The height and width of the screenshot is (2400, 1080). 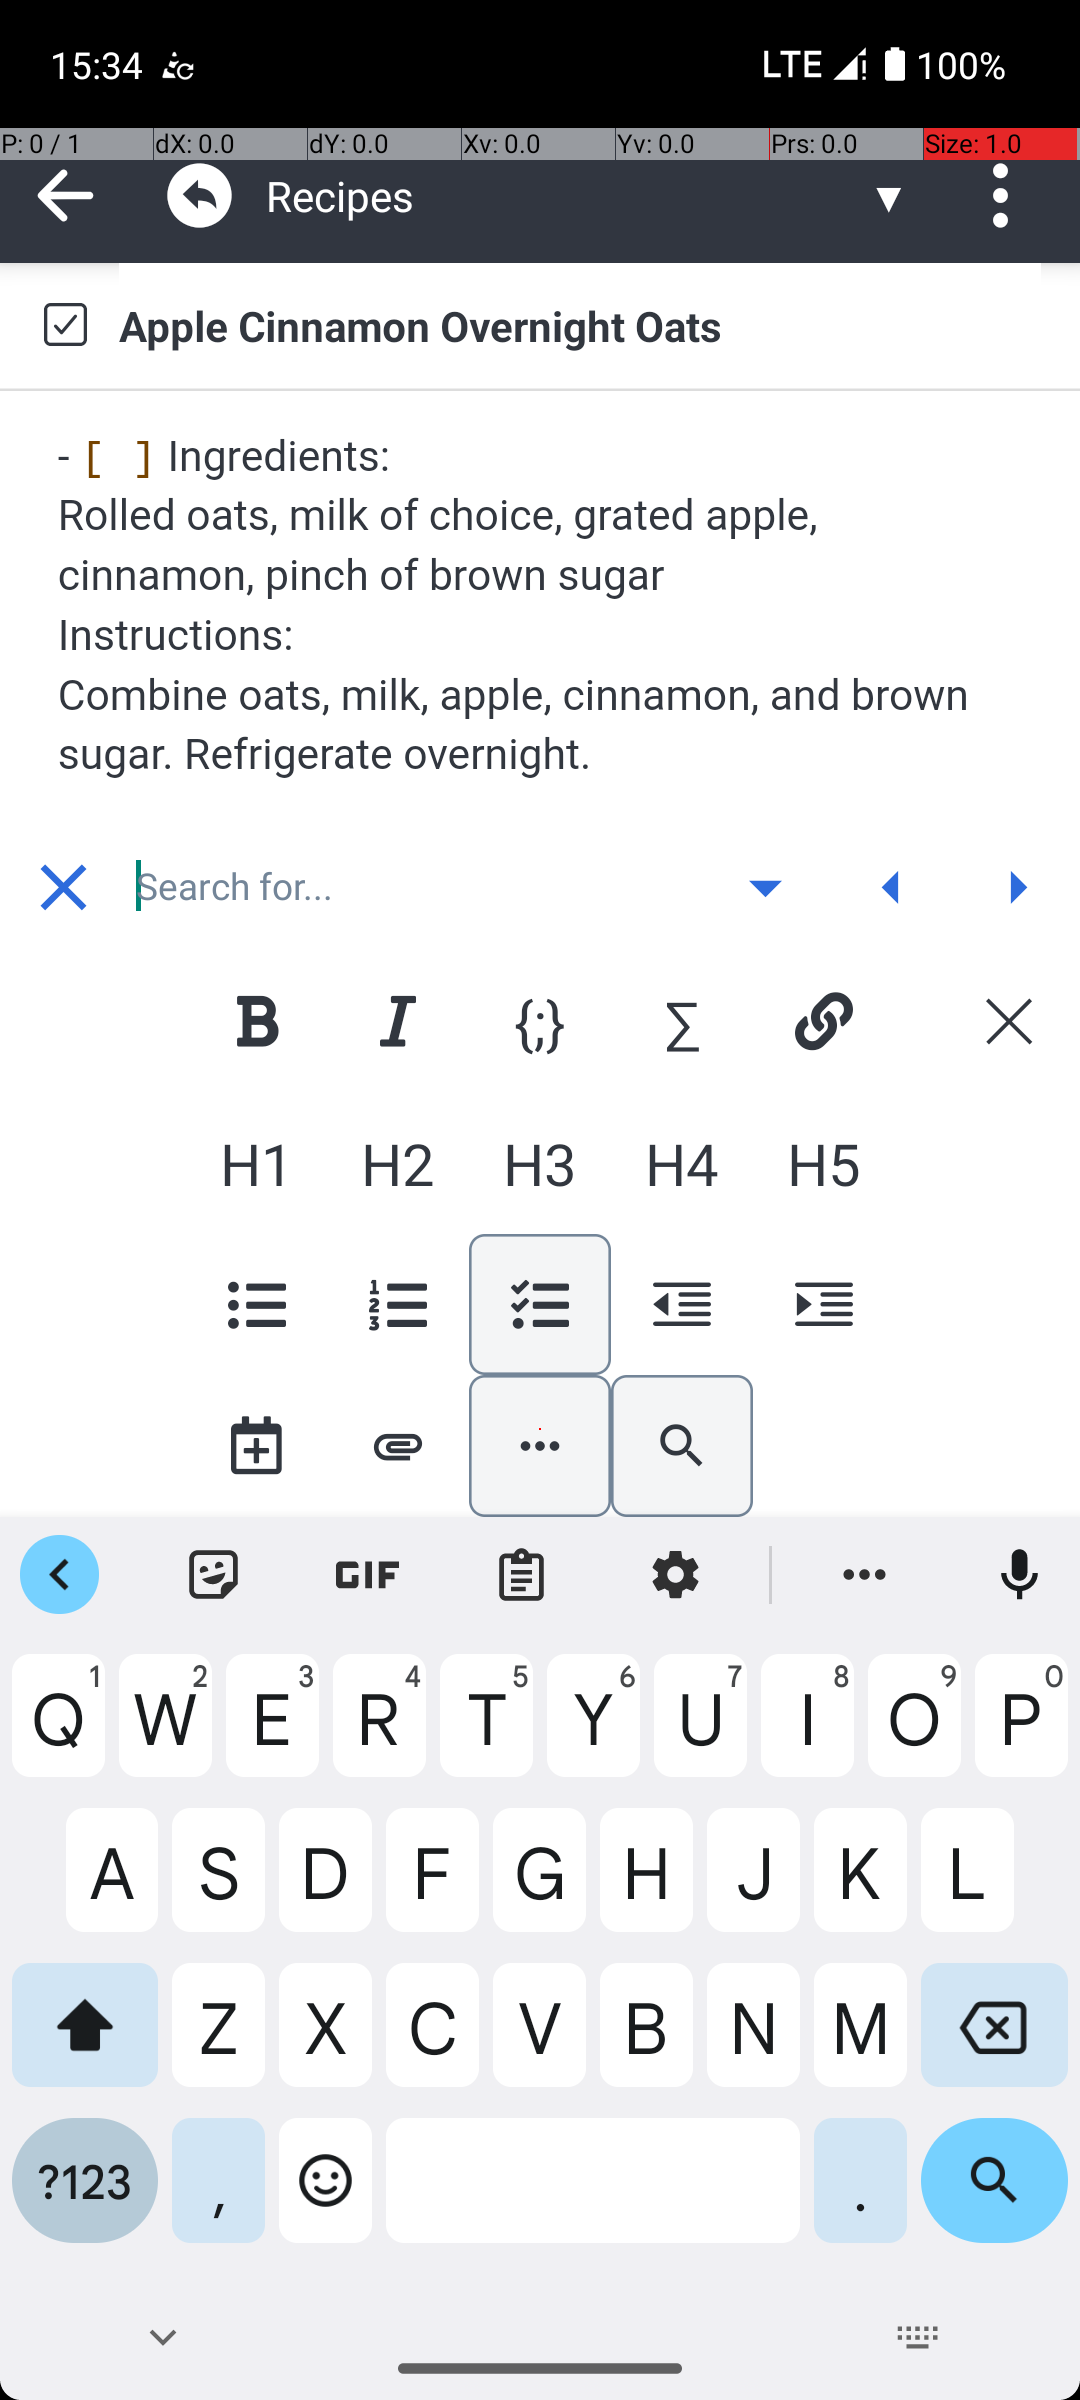 What do you see at coordinates (580, 325) in the screenshot?
I see `Apple Cinnamon Overnight Oats` at bounding box center [580, 325].